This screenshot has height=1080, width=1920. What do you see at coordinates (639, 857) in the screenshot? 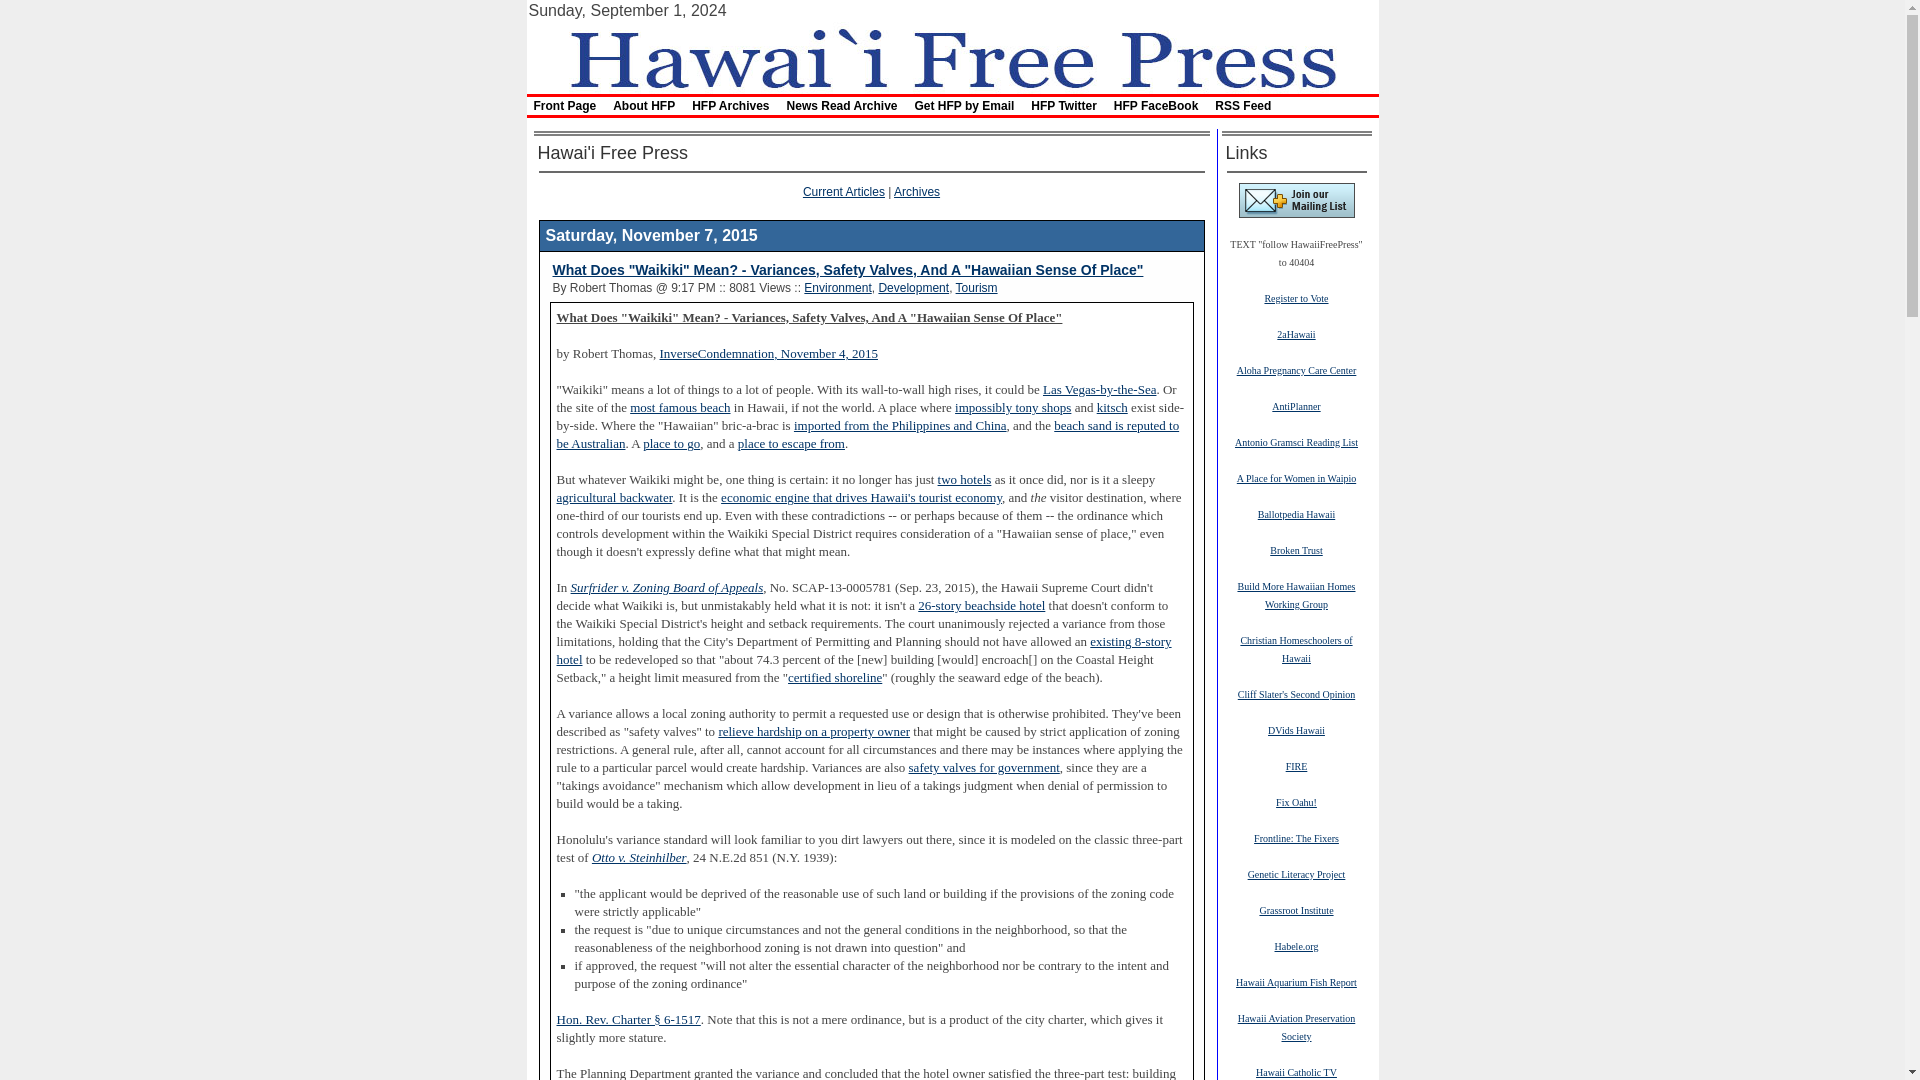
I see `Otto v. Steinhilber` at bounding box center [639, 857].